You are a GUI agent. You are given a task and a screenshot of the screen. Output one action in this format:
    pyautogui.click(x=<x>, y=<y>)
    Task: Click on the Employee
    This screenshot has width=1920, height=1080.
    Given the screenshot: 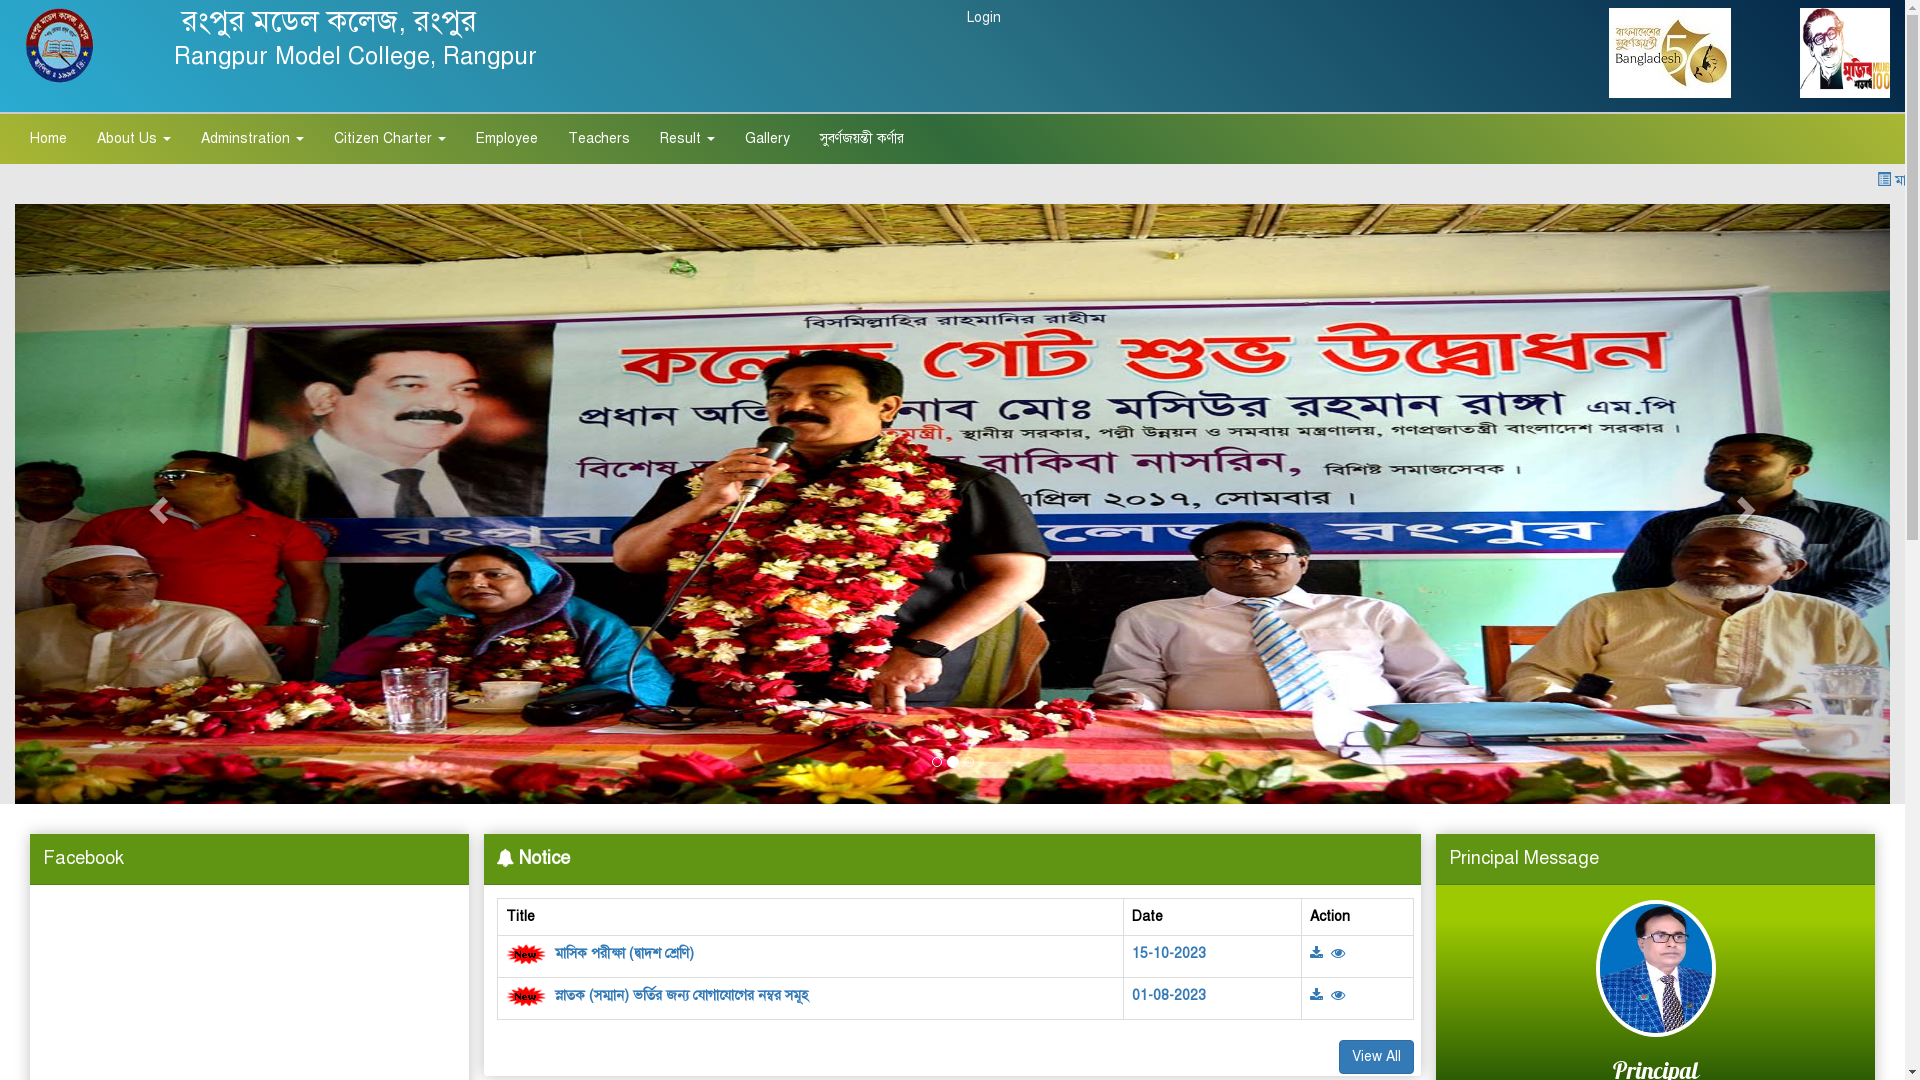 What is the action you would take?
    pyautogui.click(x=507, y=139)
    